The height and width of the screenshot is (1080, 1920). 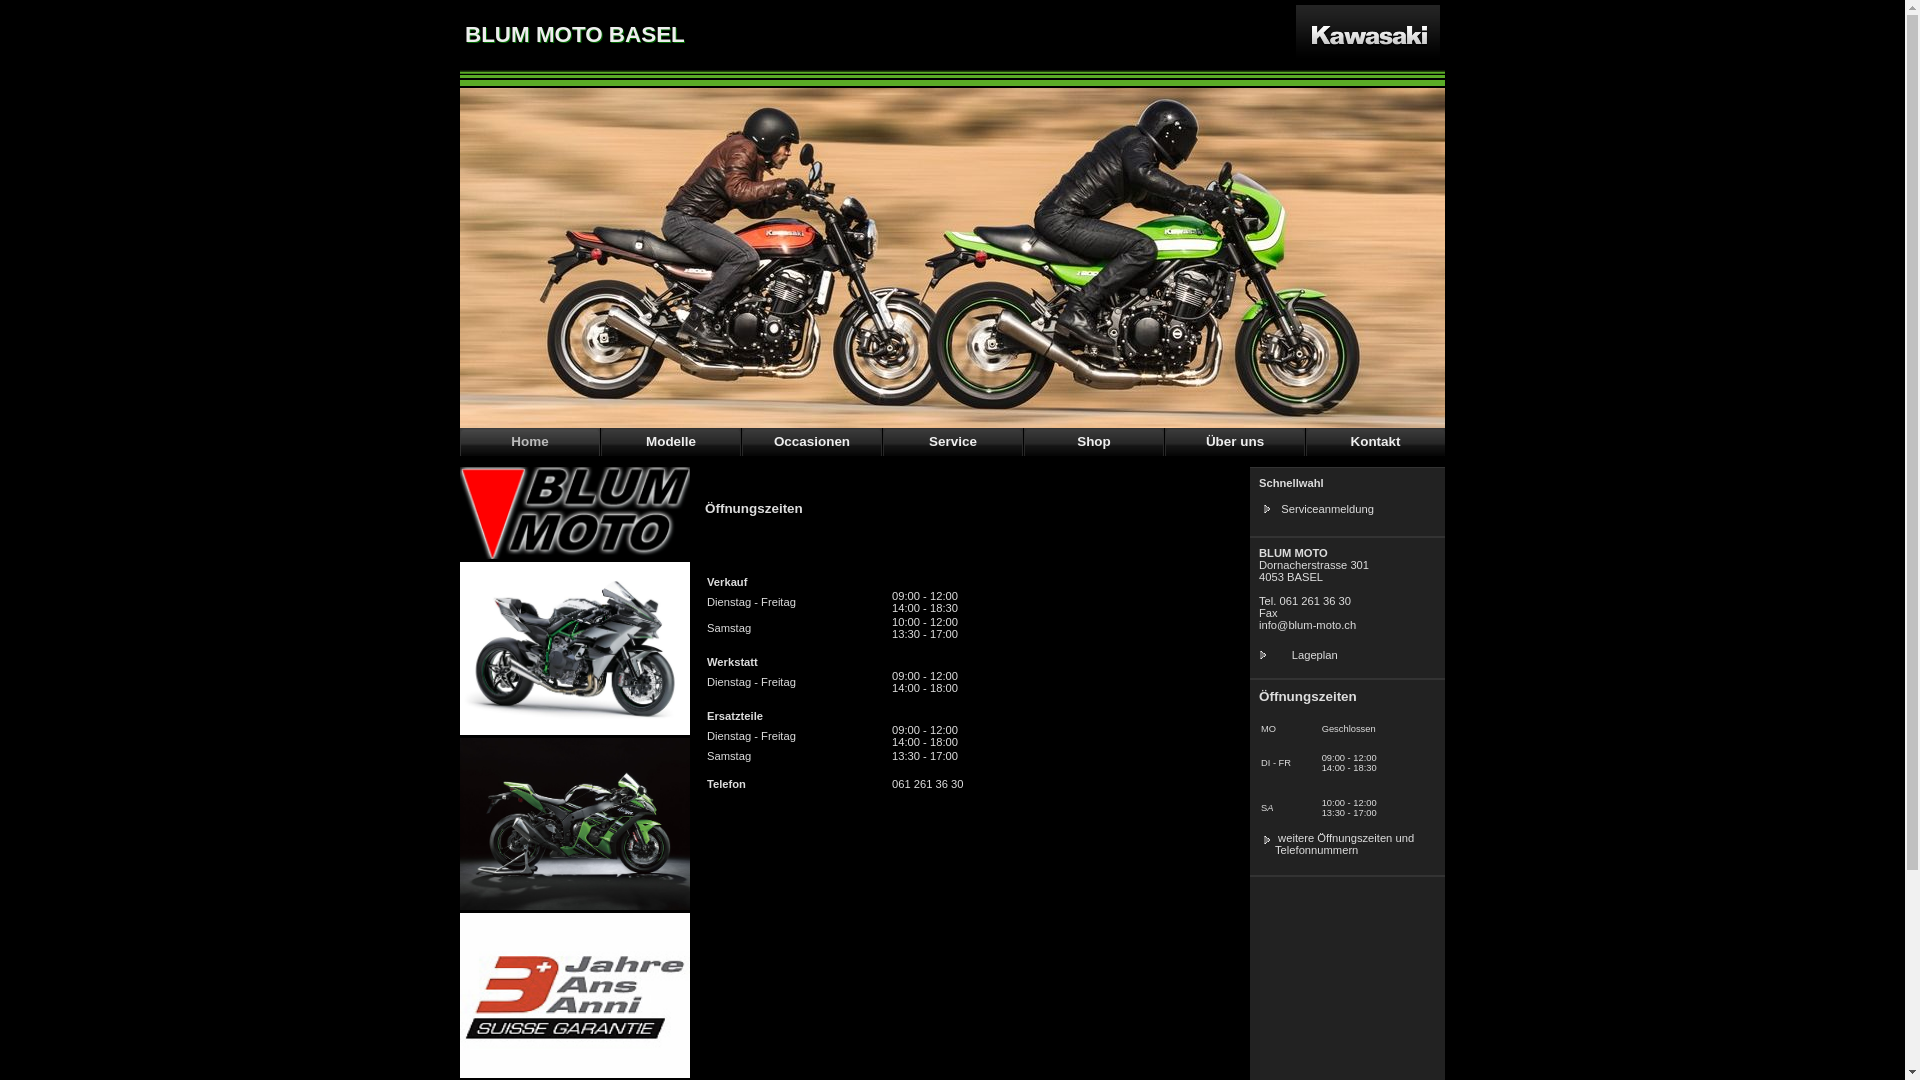 What do you see at coordinates (1314, 655) in the screenshot?
I see ` Lageplan` at bounding box center [1314, 655].